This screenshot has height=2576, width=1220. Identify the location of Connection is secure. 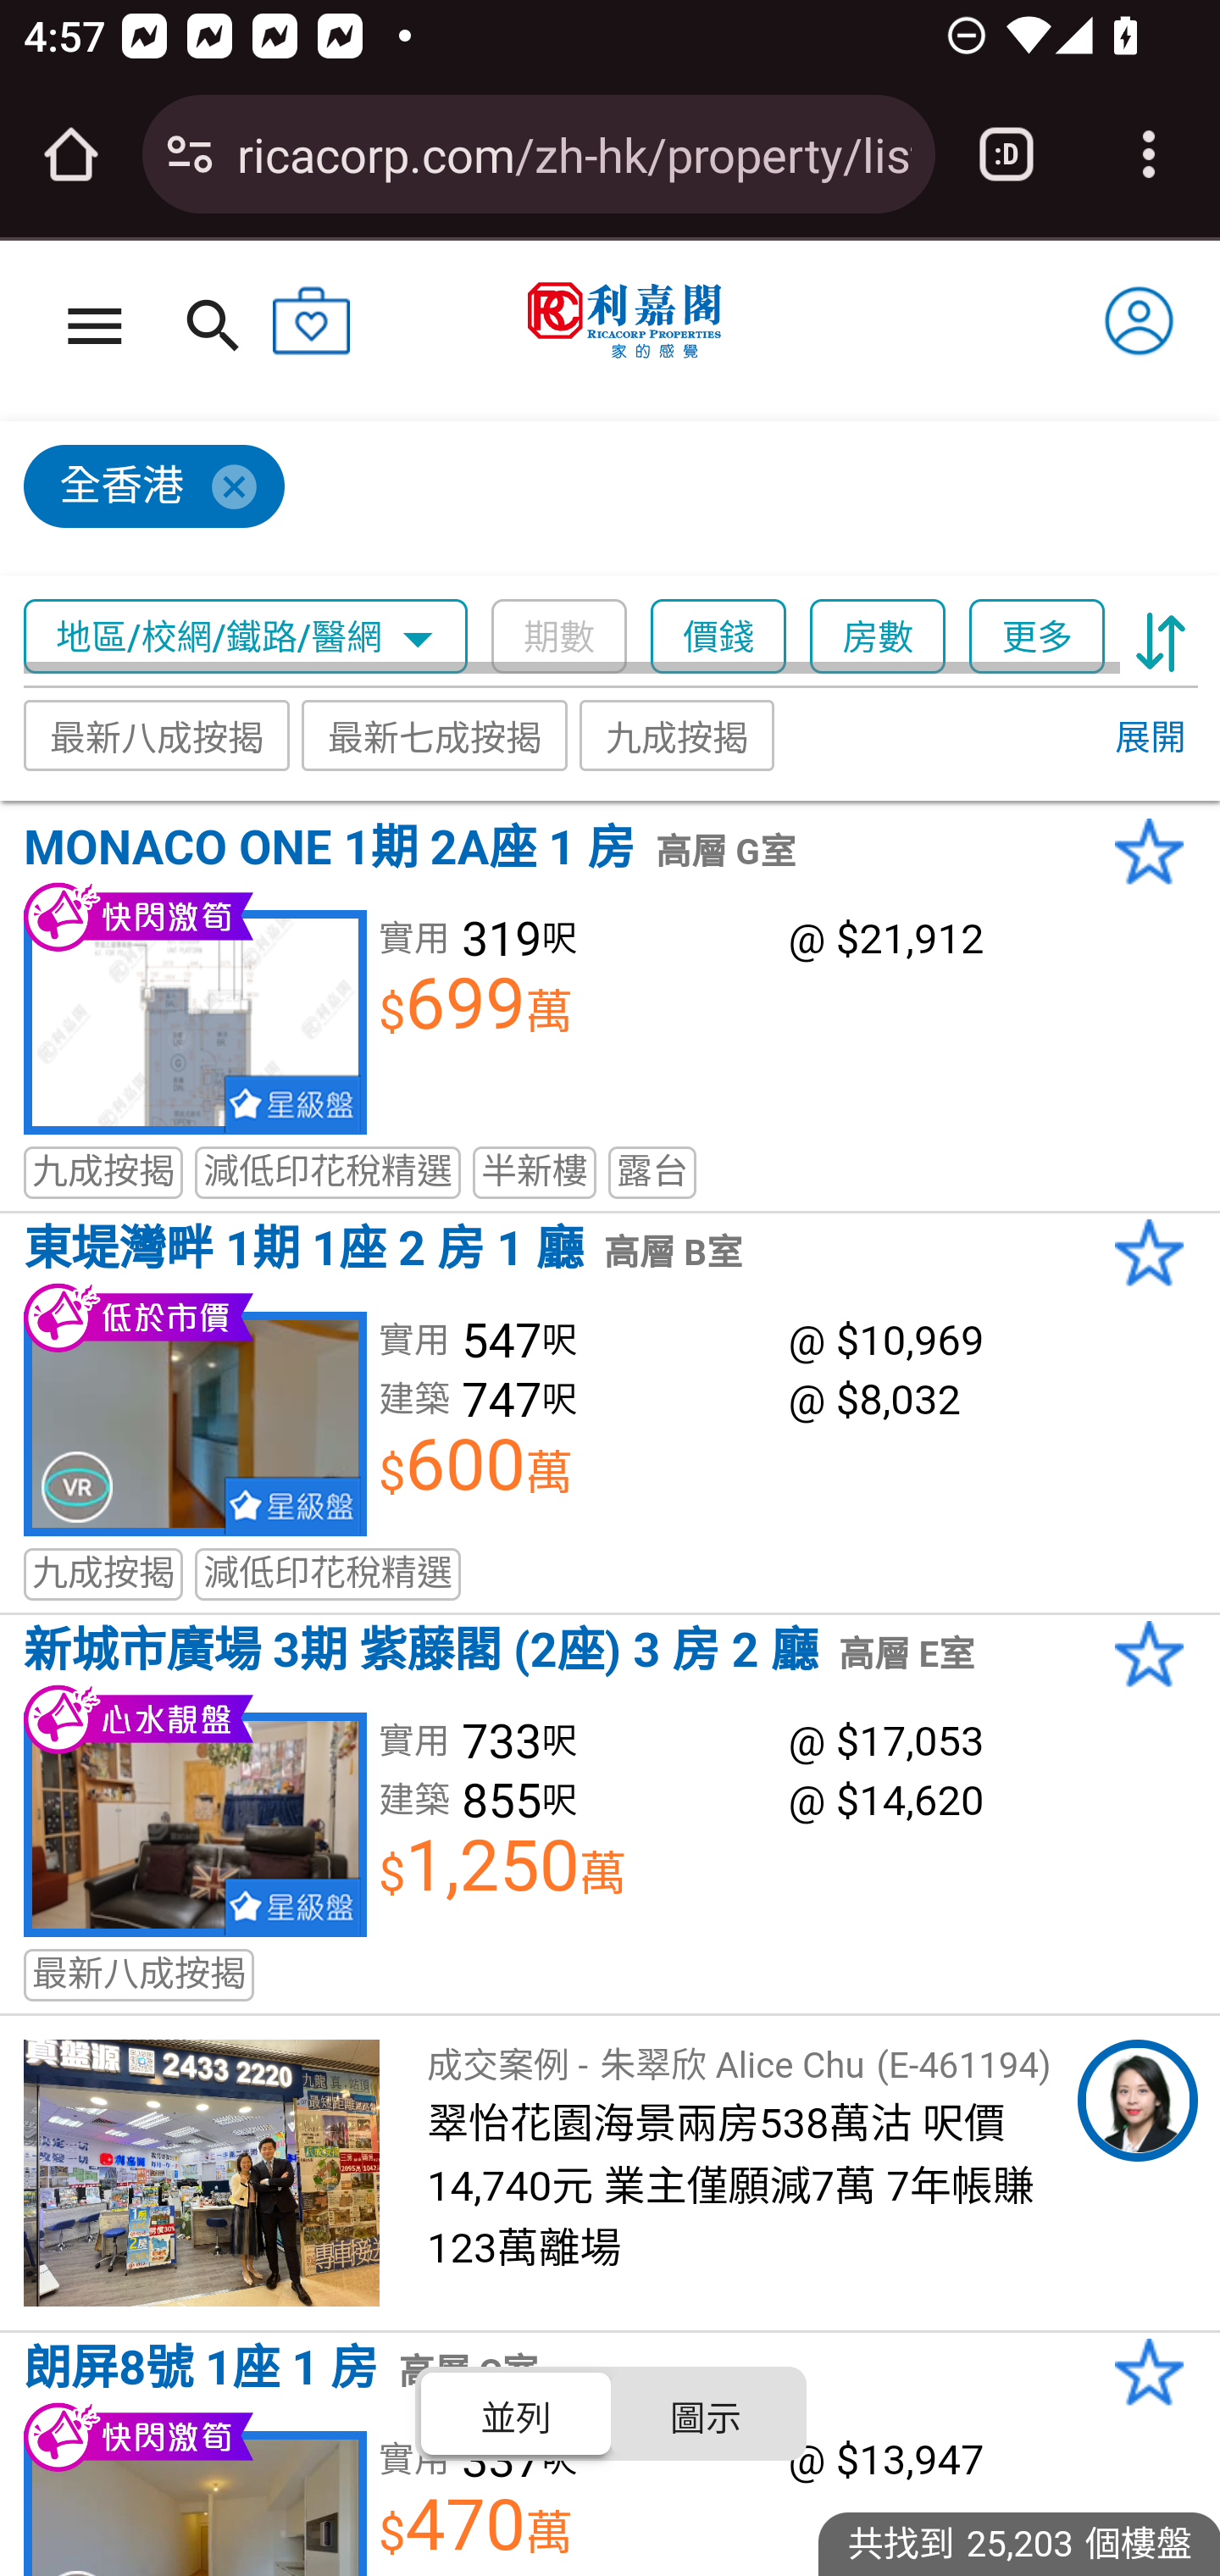
(190, 154).